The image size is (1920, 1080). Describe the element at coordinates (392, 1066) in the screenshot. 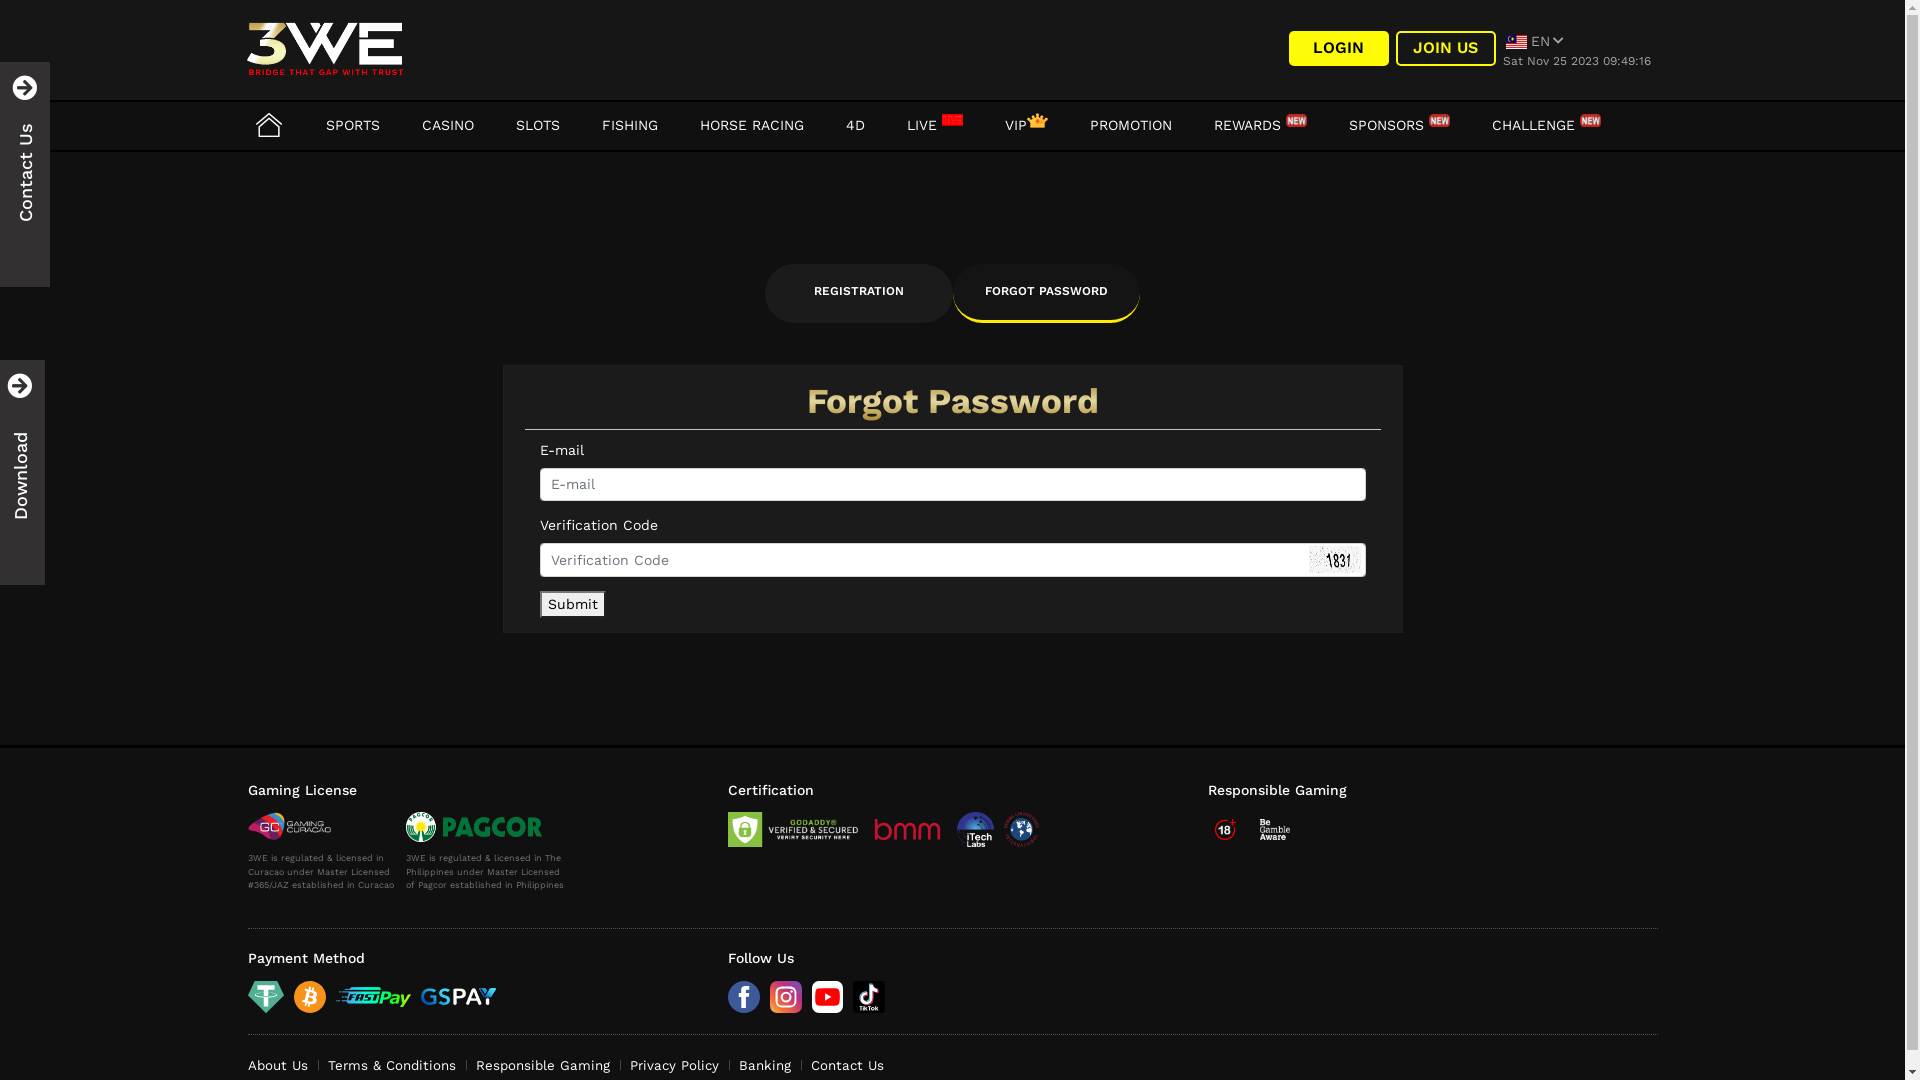

I see `Terms & Conditions` at that location.